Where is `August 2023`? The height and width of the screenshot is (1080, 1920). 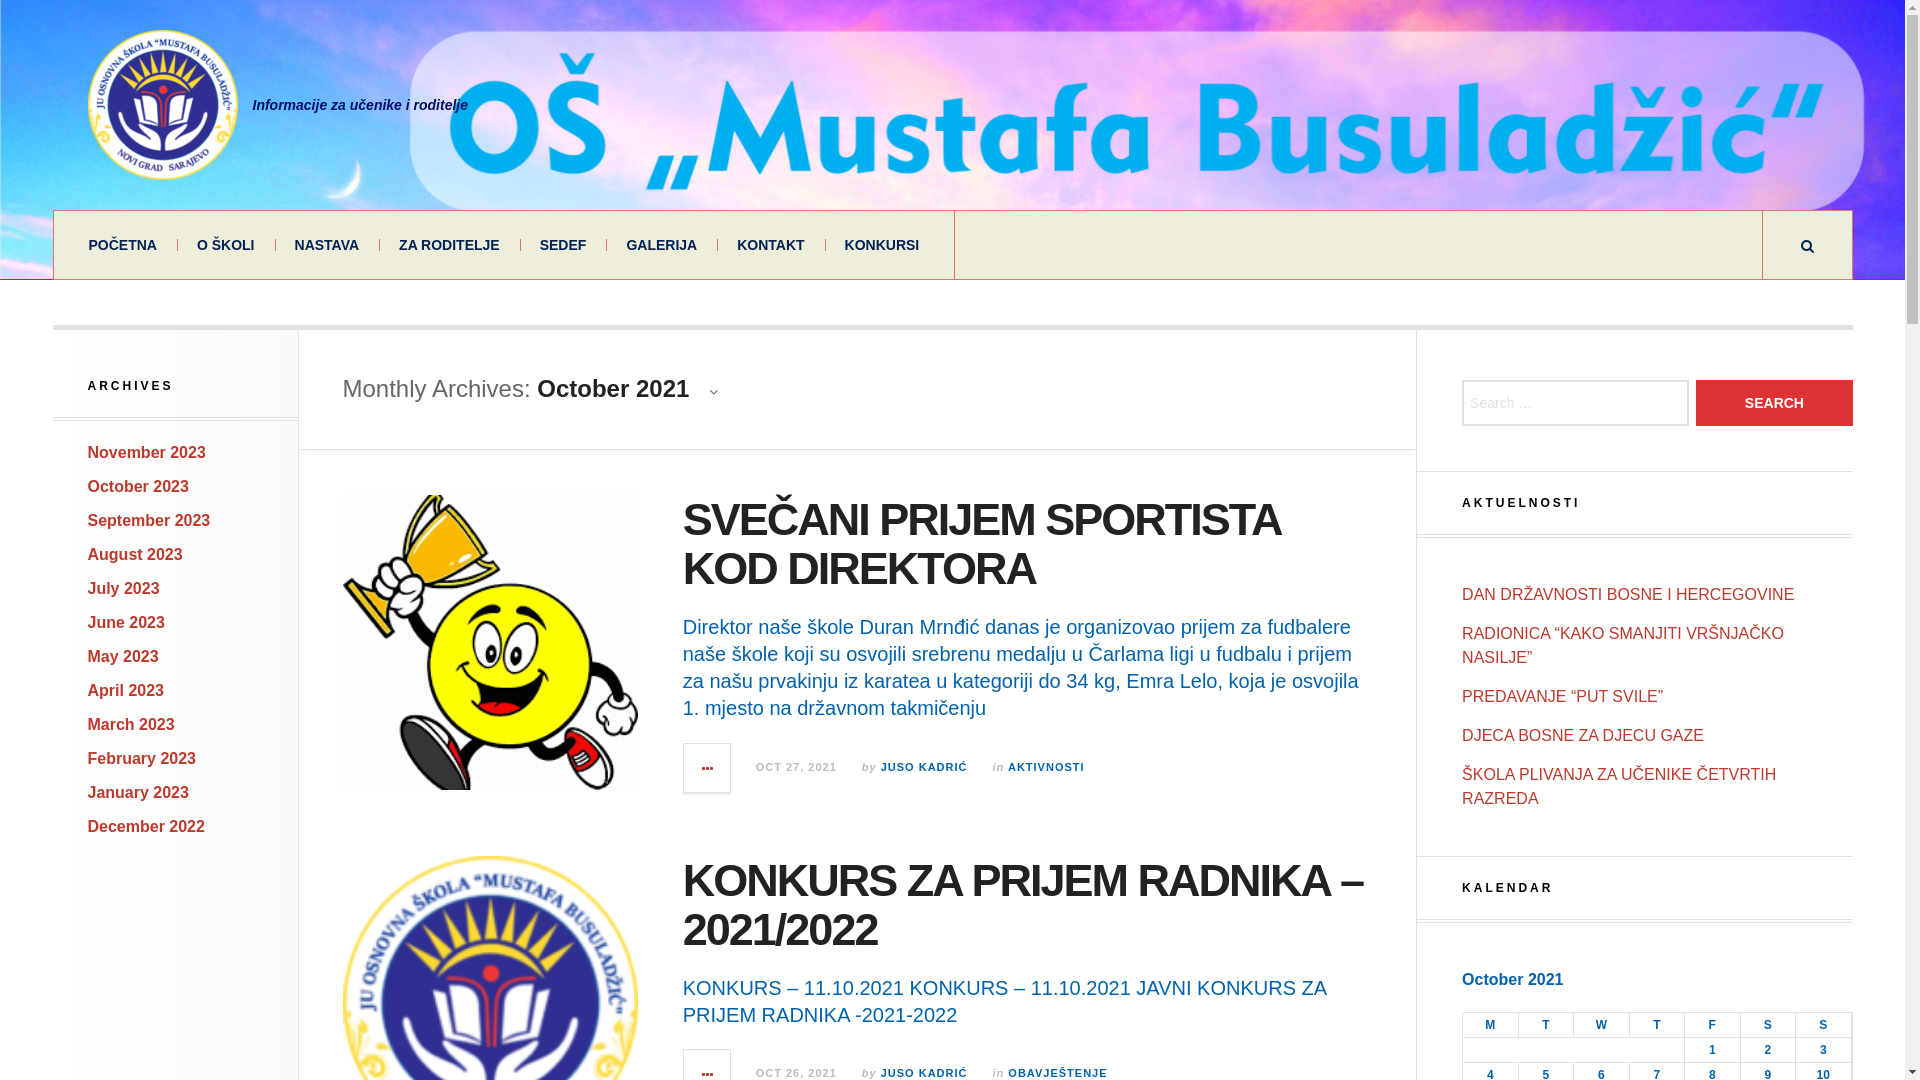 August 2023 is located at coordinates (136, 554).